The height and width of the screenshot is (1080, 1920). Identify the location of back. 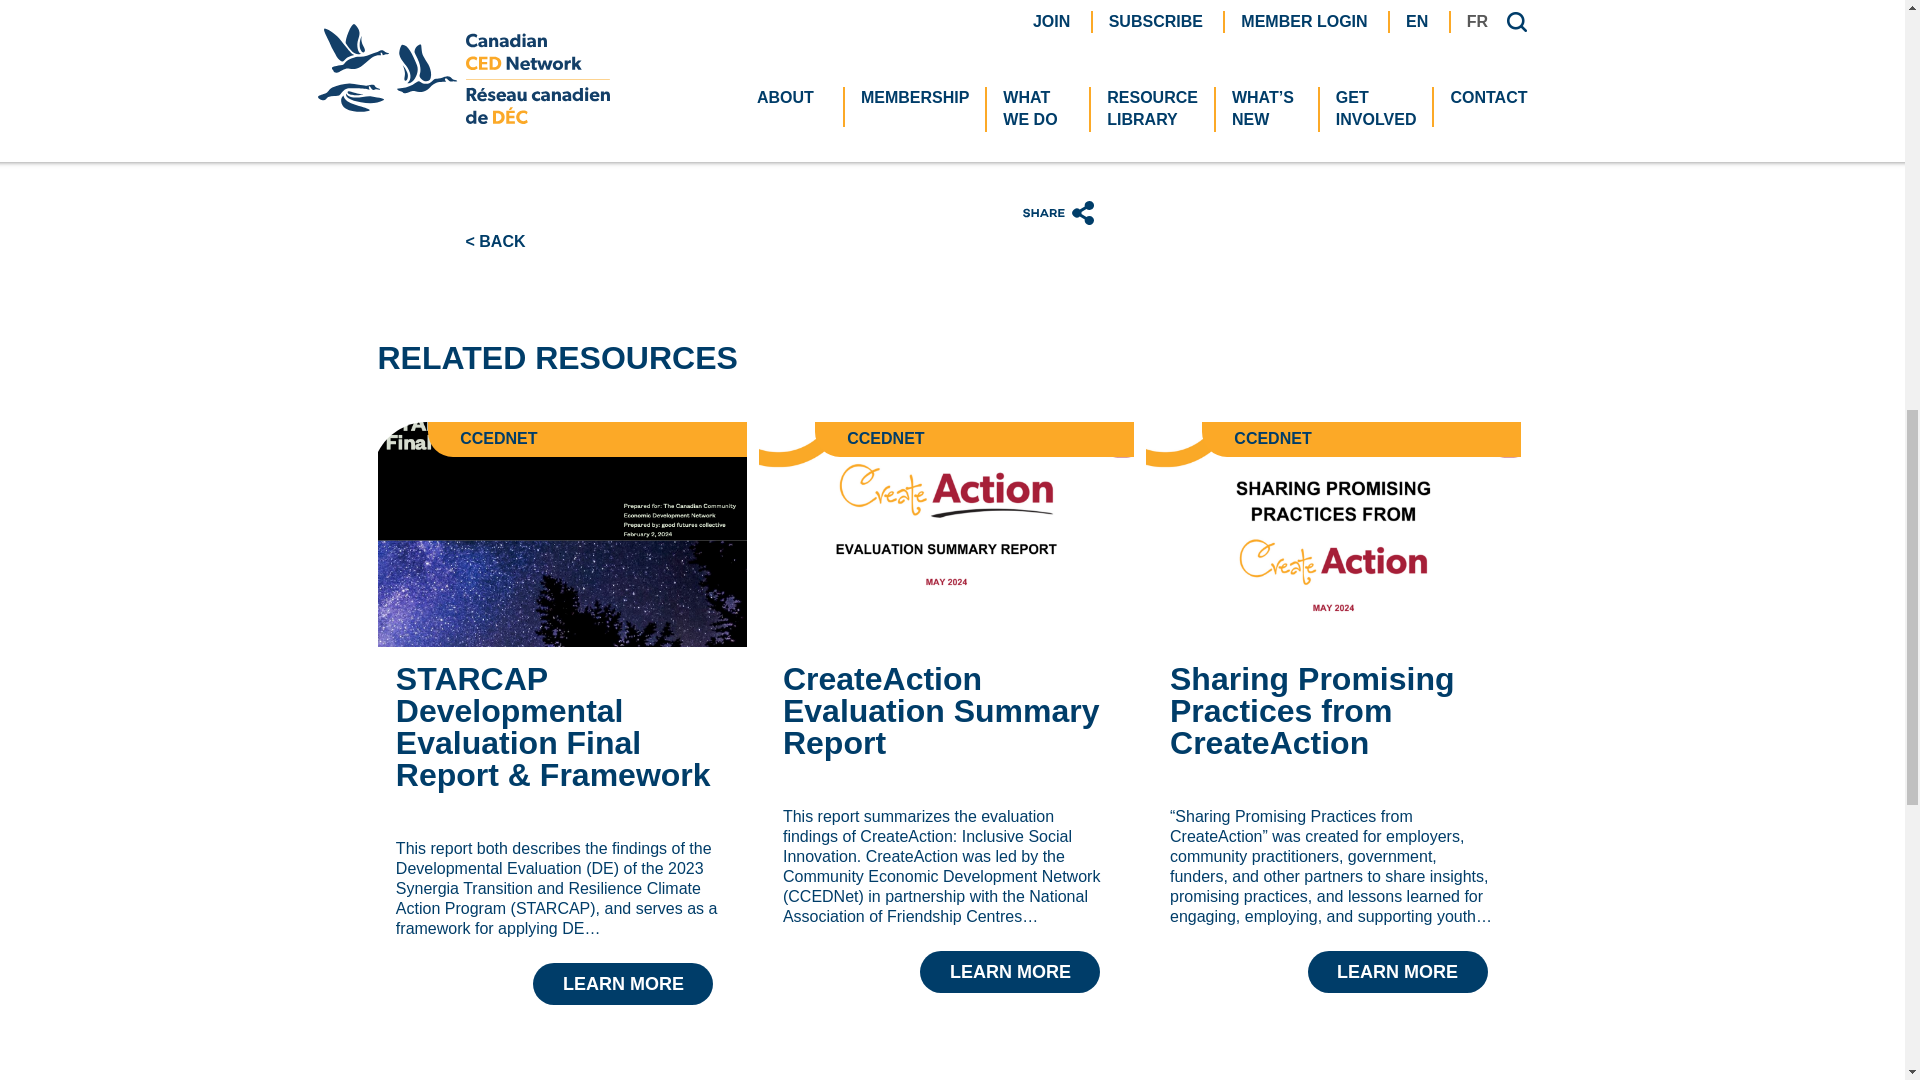
(496, 241).